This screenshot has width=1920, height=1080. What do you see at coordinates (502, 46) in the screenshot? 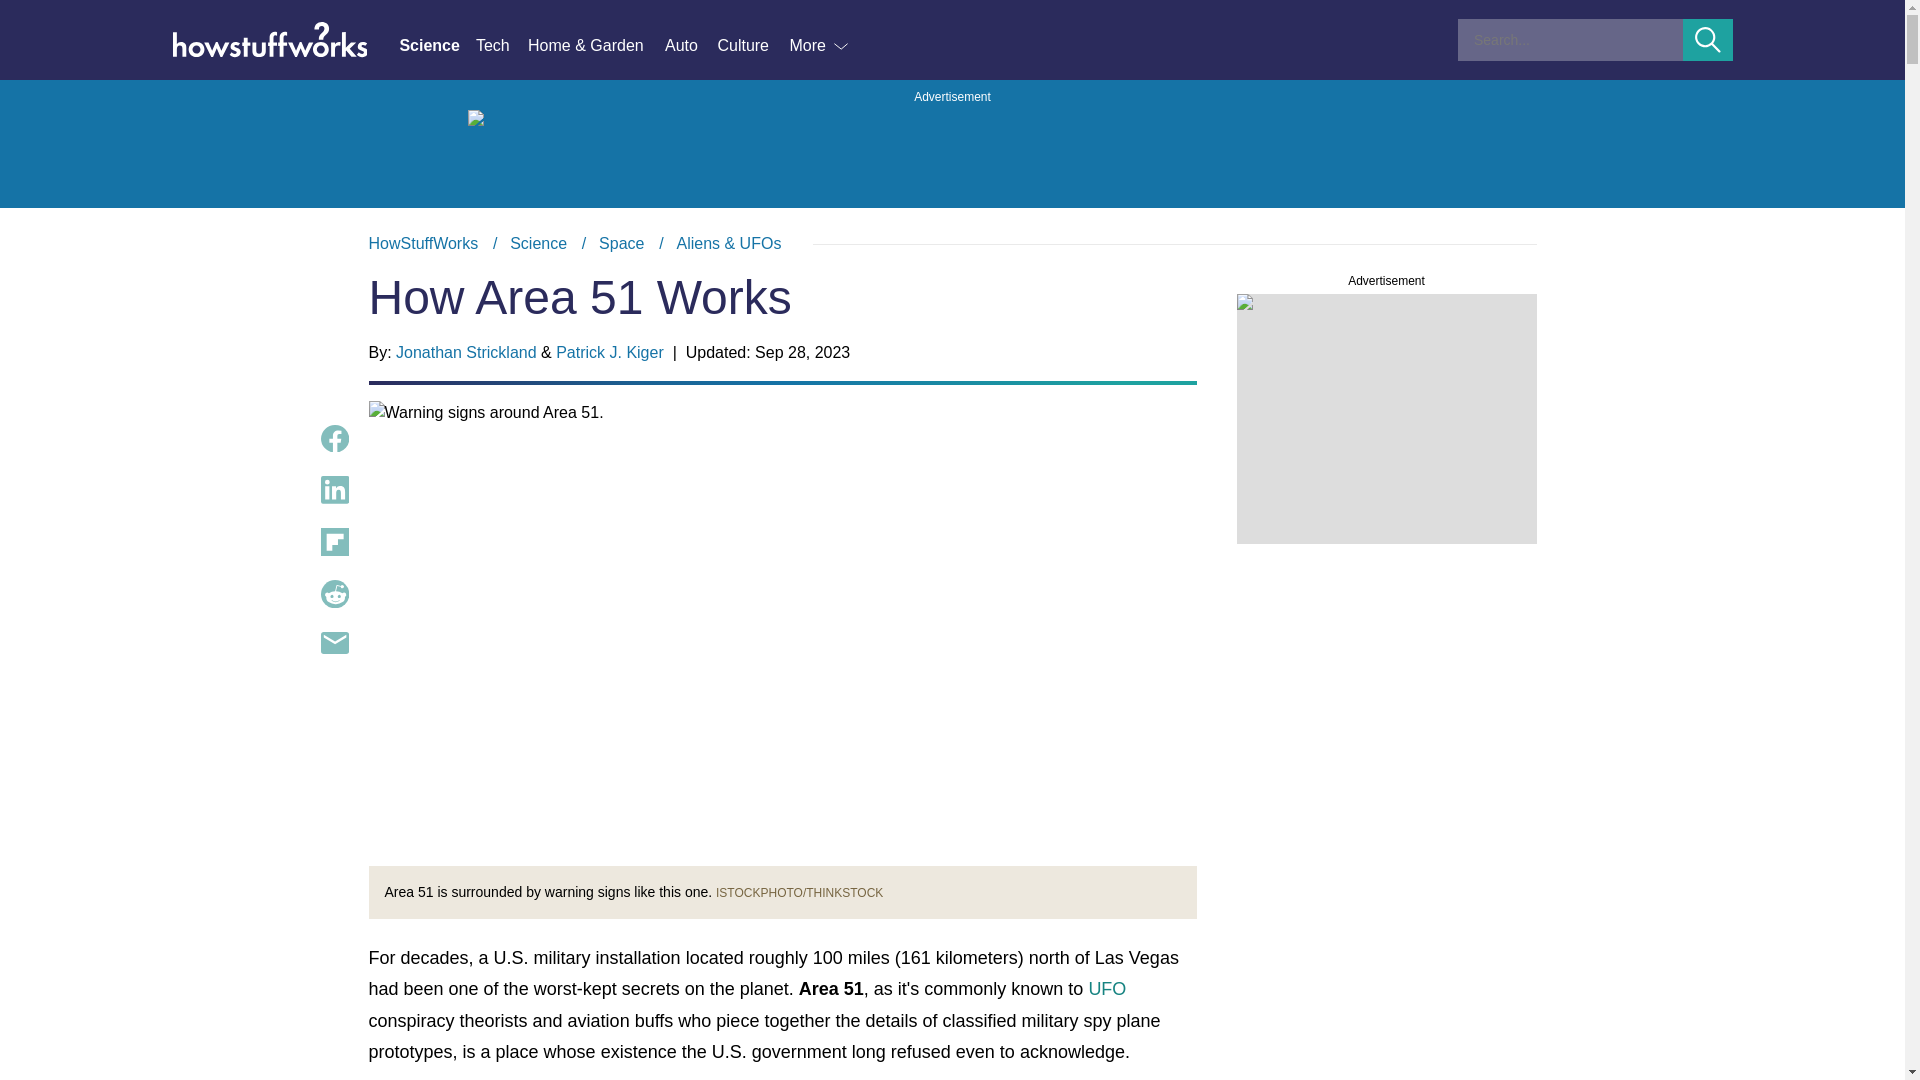
I see `Tech` at bounding box center [502, 46].